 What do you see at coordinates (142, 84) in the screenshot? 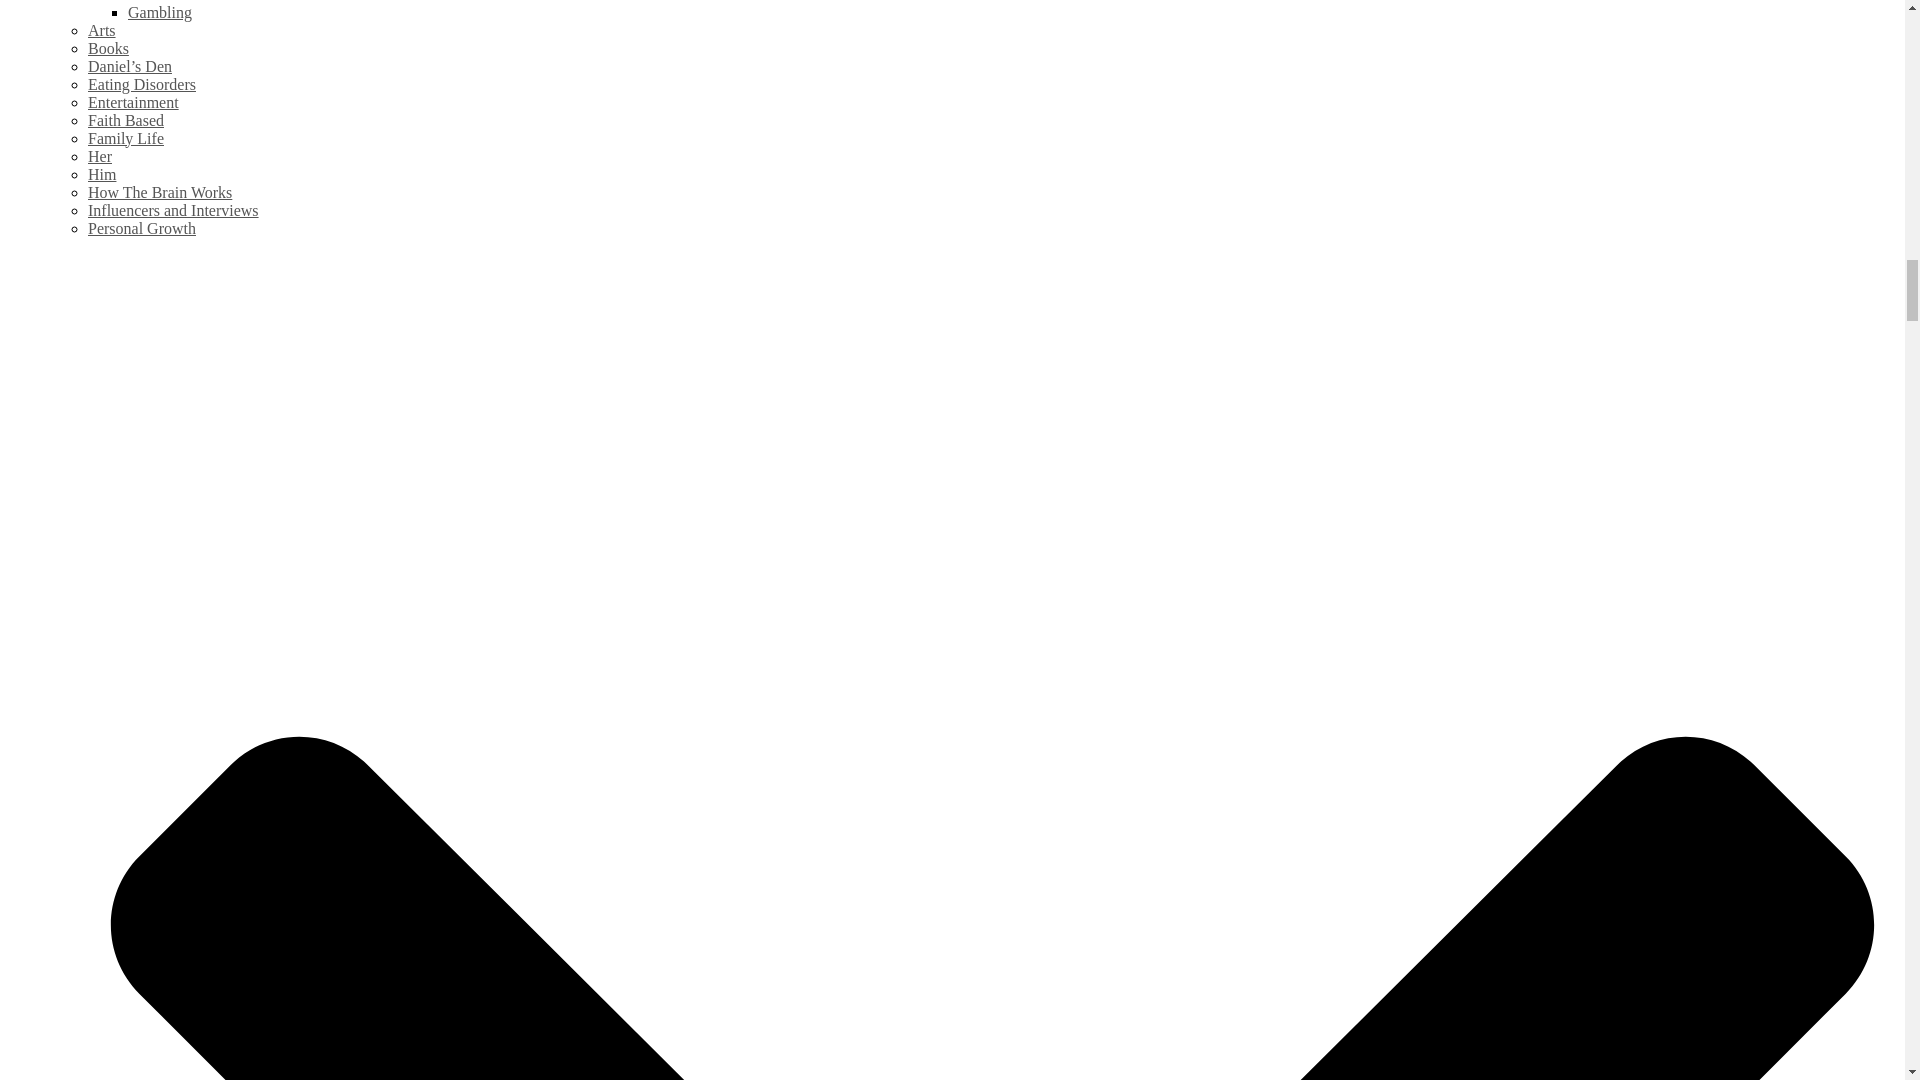
I see `Eating Disorders` at bounding box center [142, 84].